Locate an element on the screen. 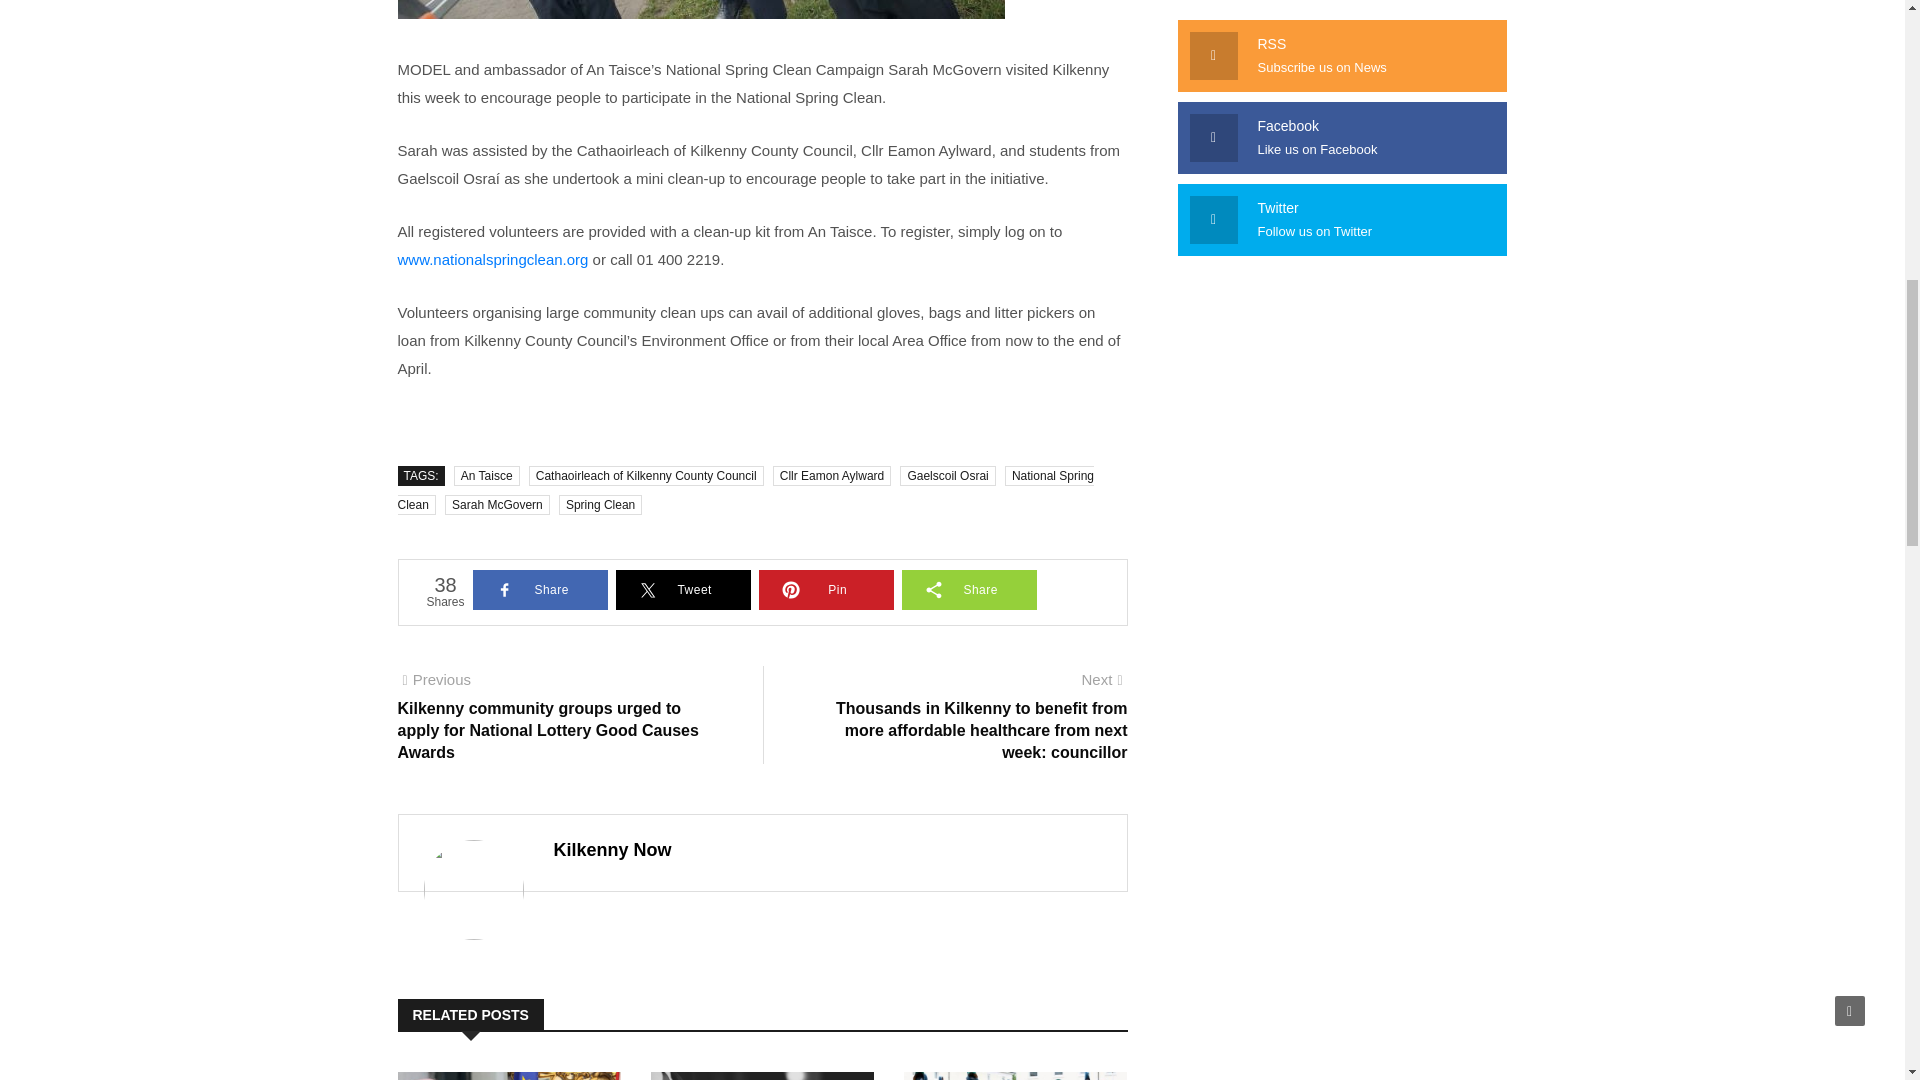 The width and height of the screenshot is (1920, 1080). An Taisce is located at coordinates (486, 476).